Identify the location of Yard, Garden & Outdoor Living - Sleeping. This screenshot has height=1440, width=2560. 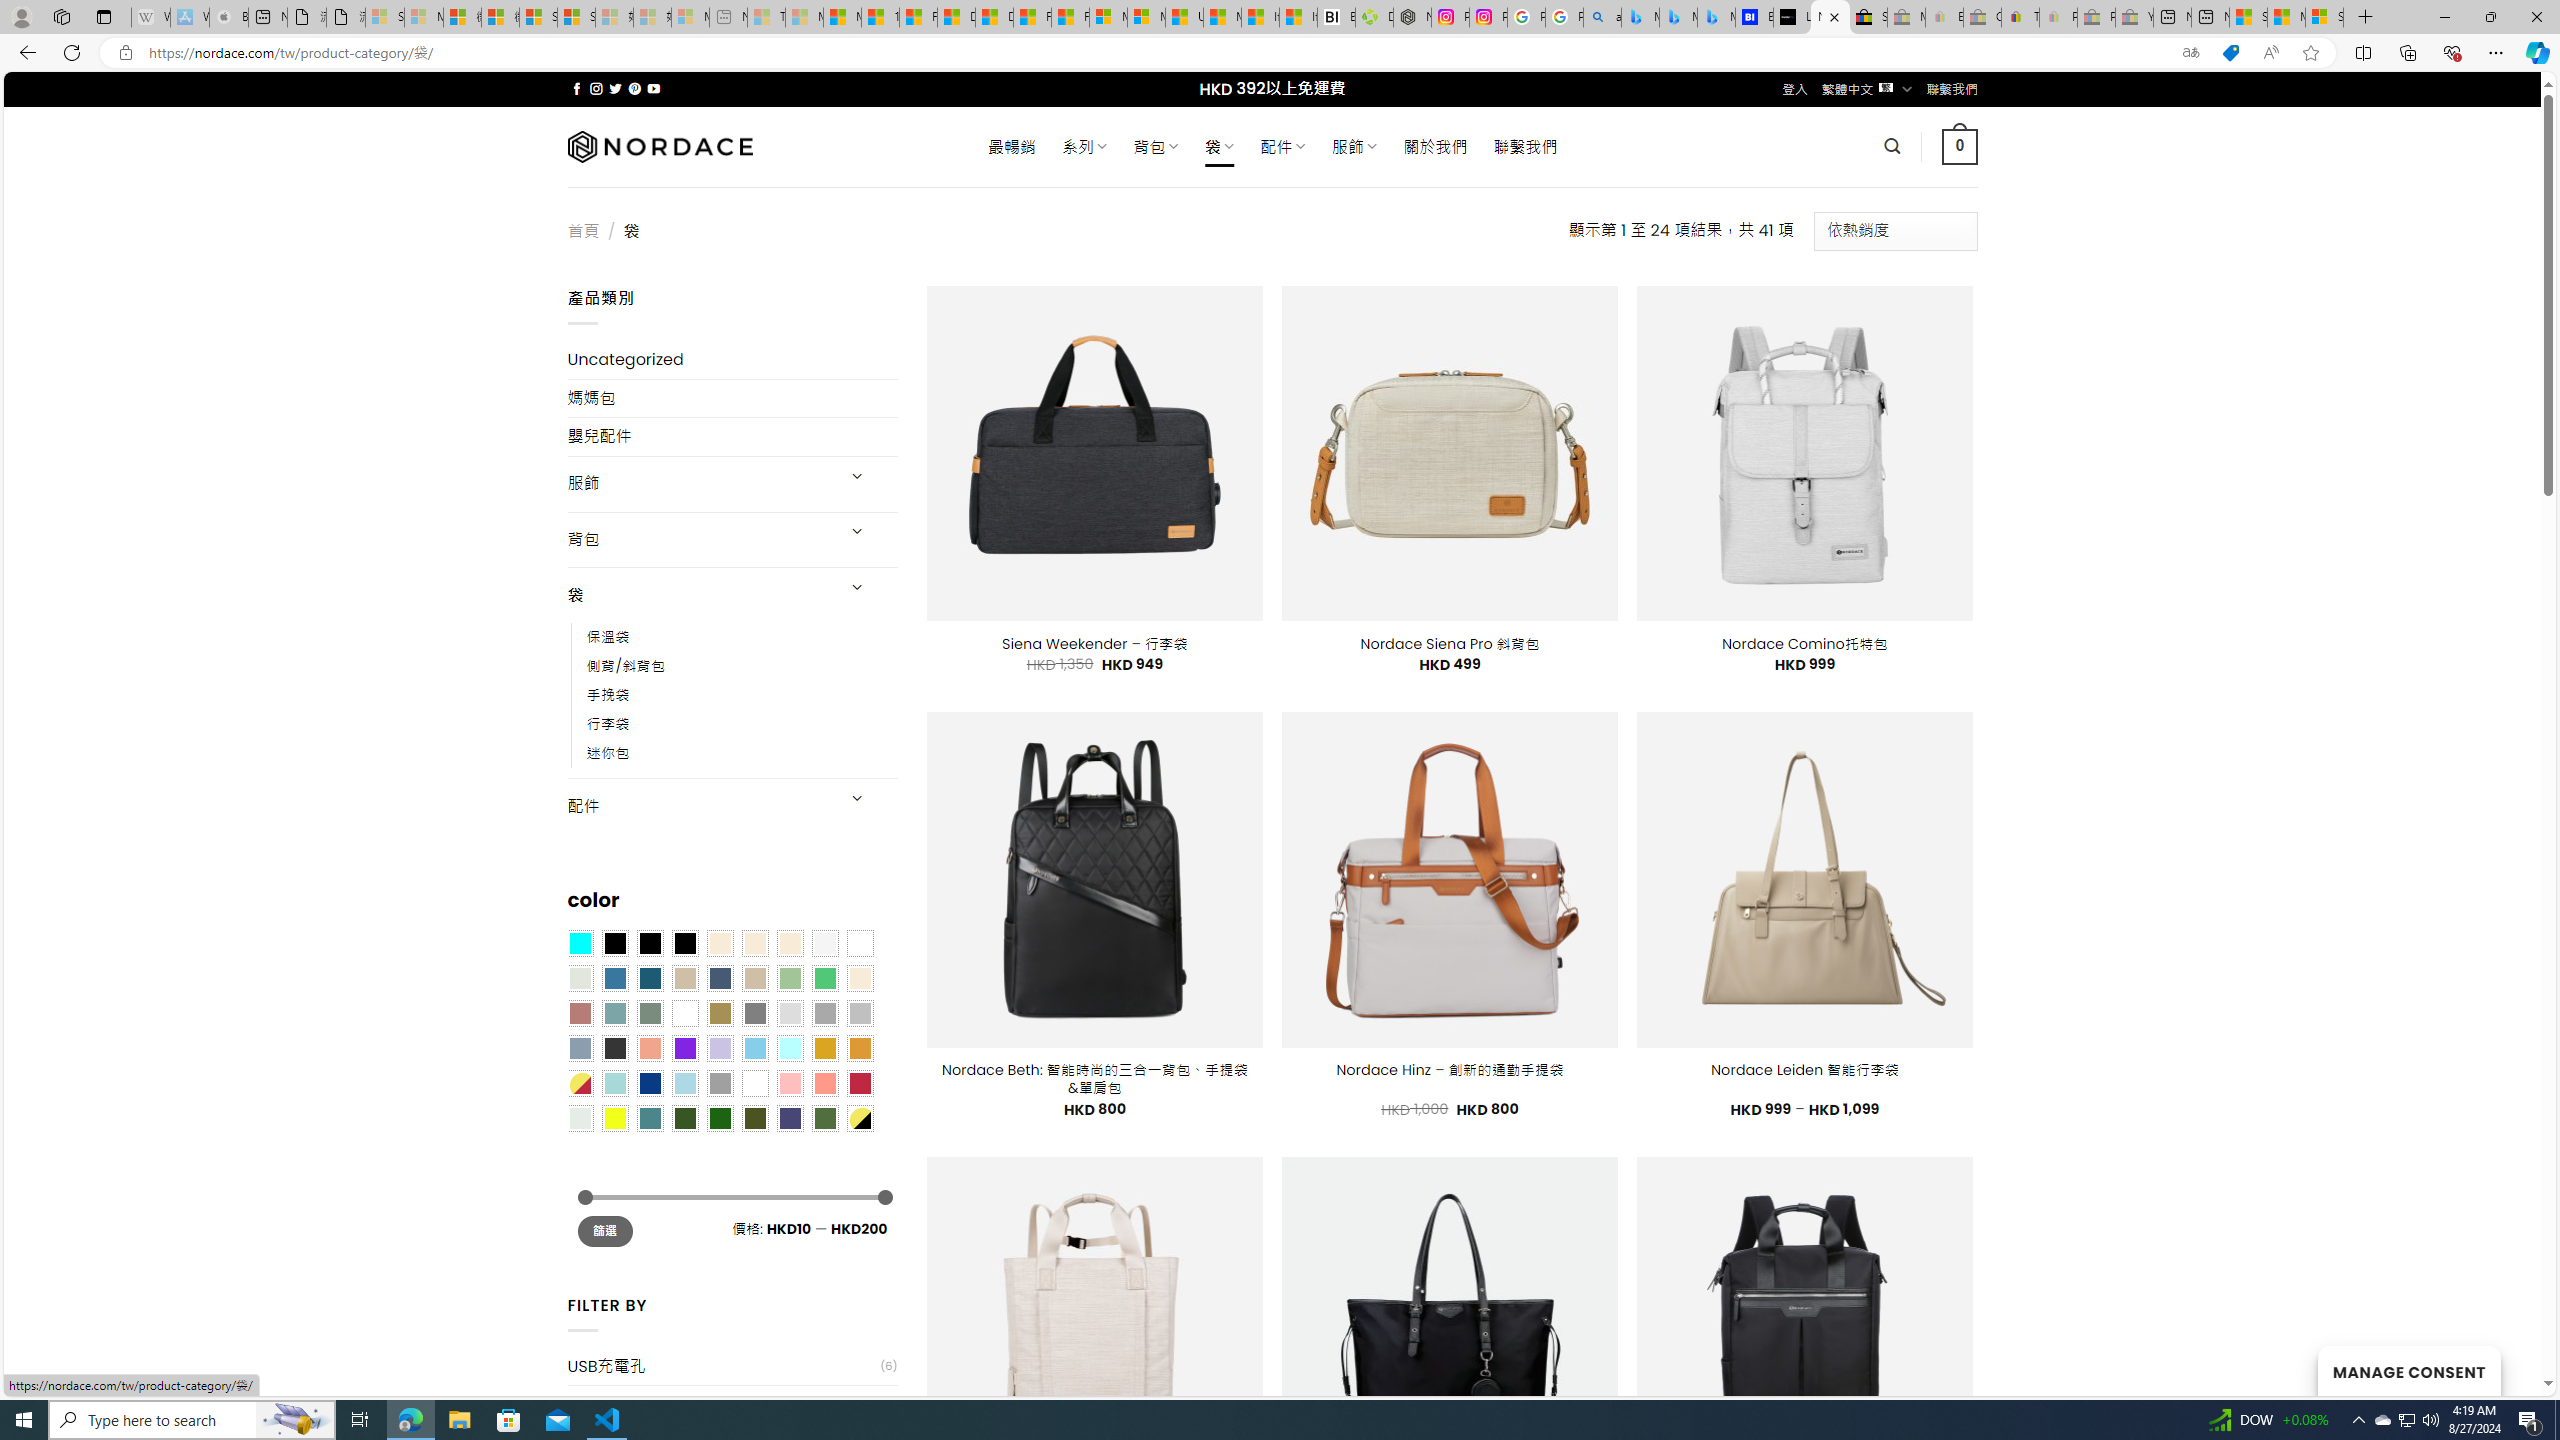
(2134, 17).